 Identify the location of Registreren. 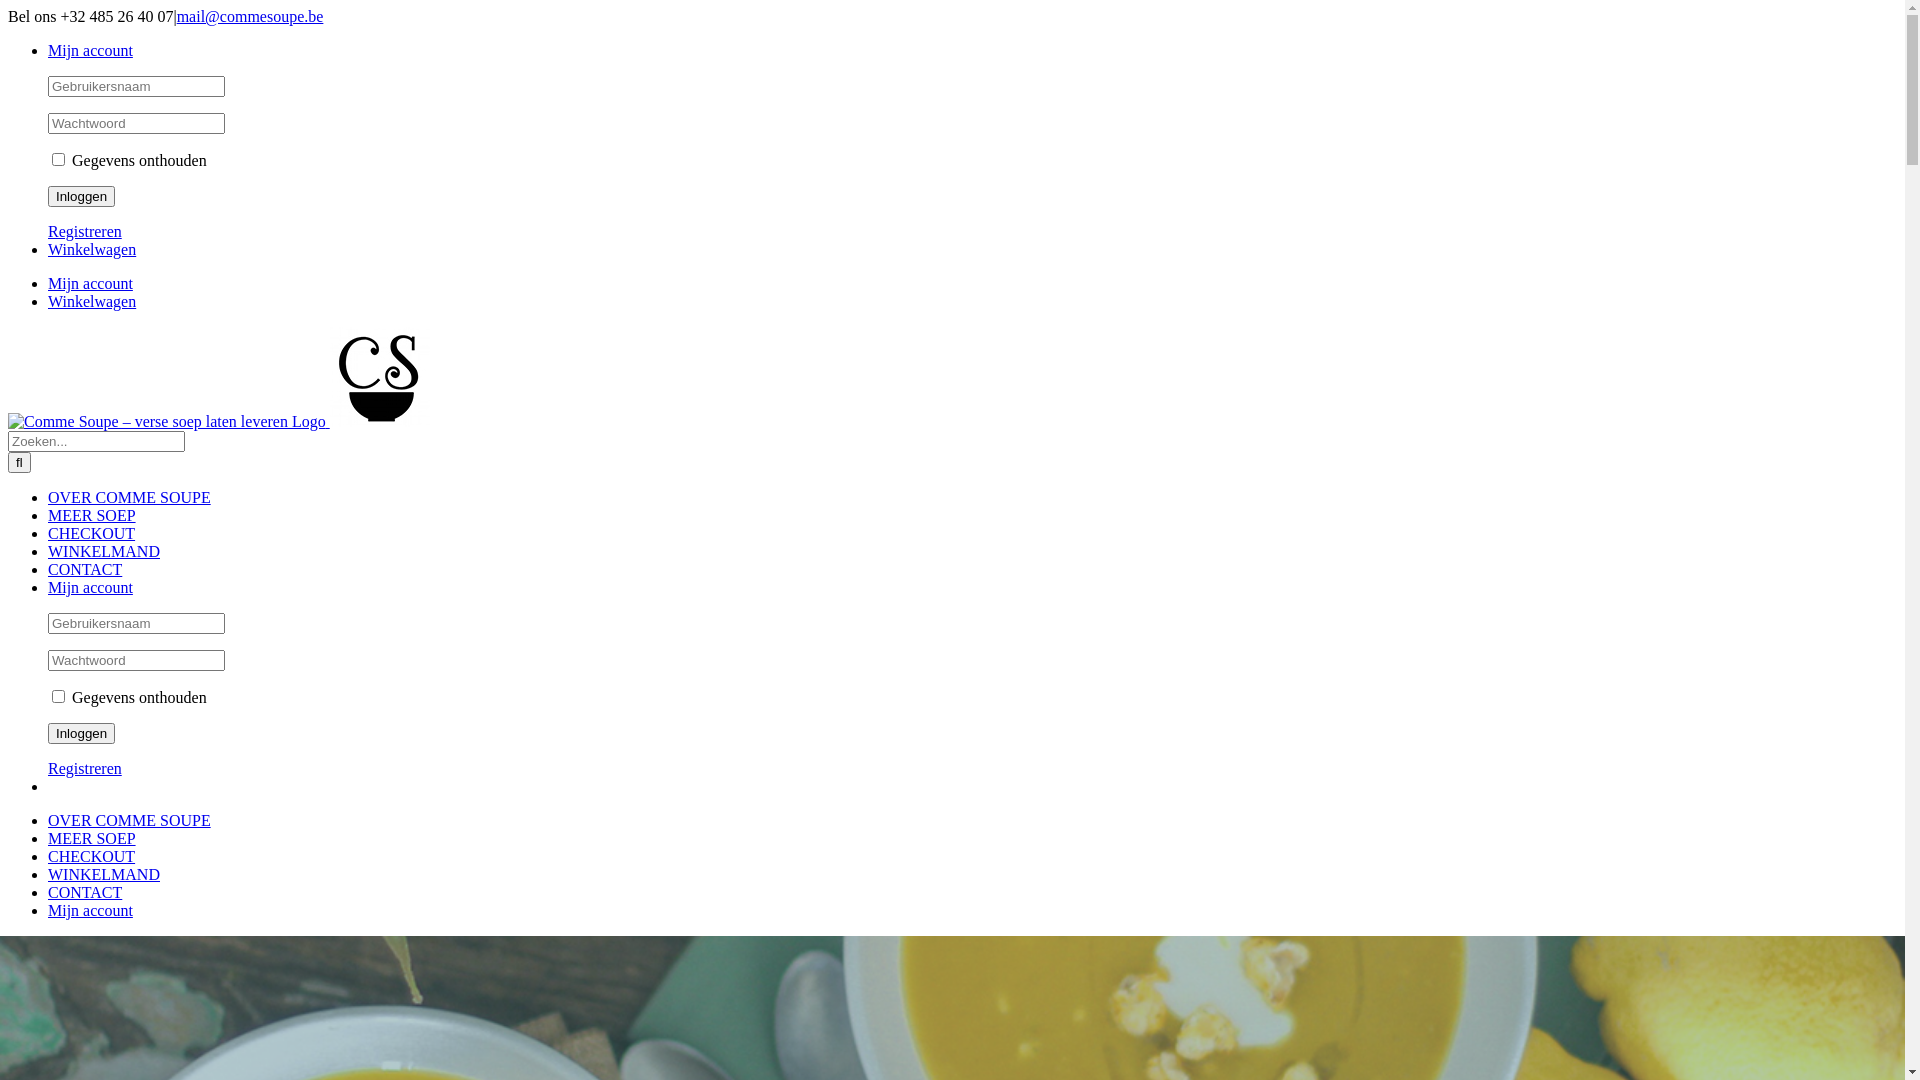
(85, 232).